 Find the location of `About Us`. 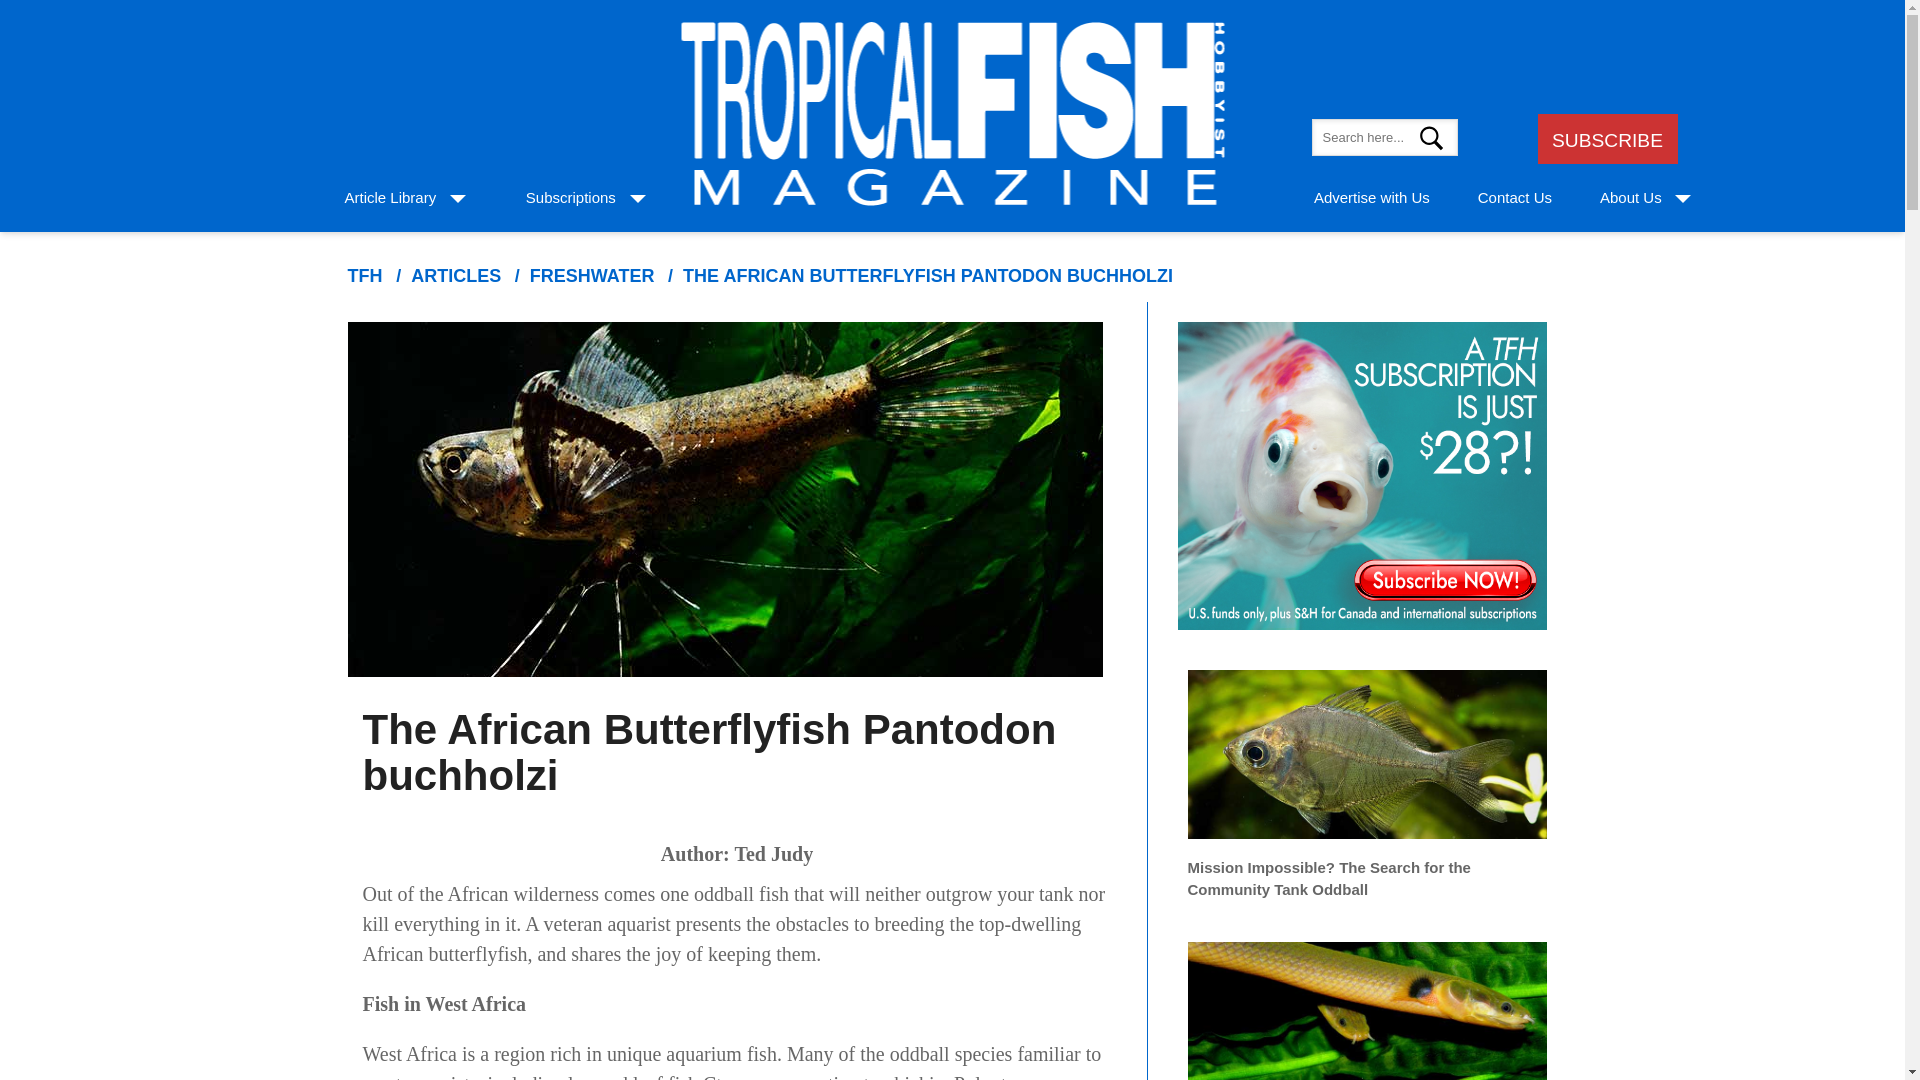

About Us is located at coordinates (1630, 198).